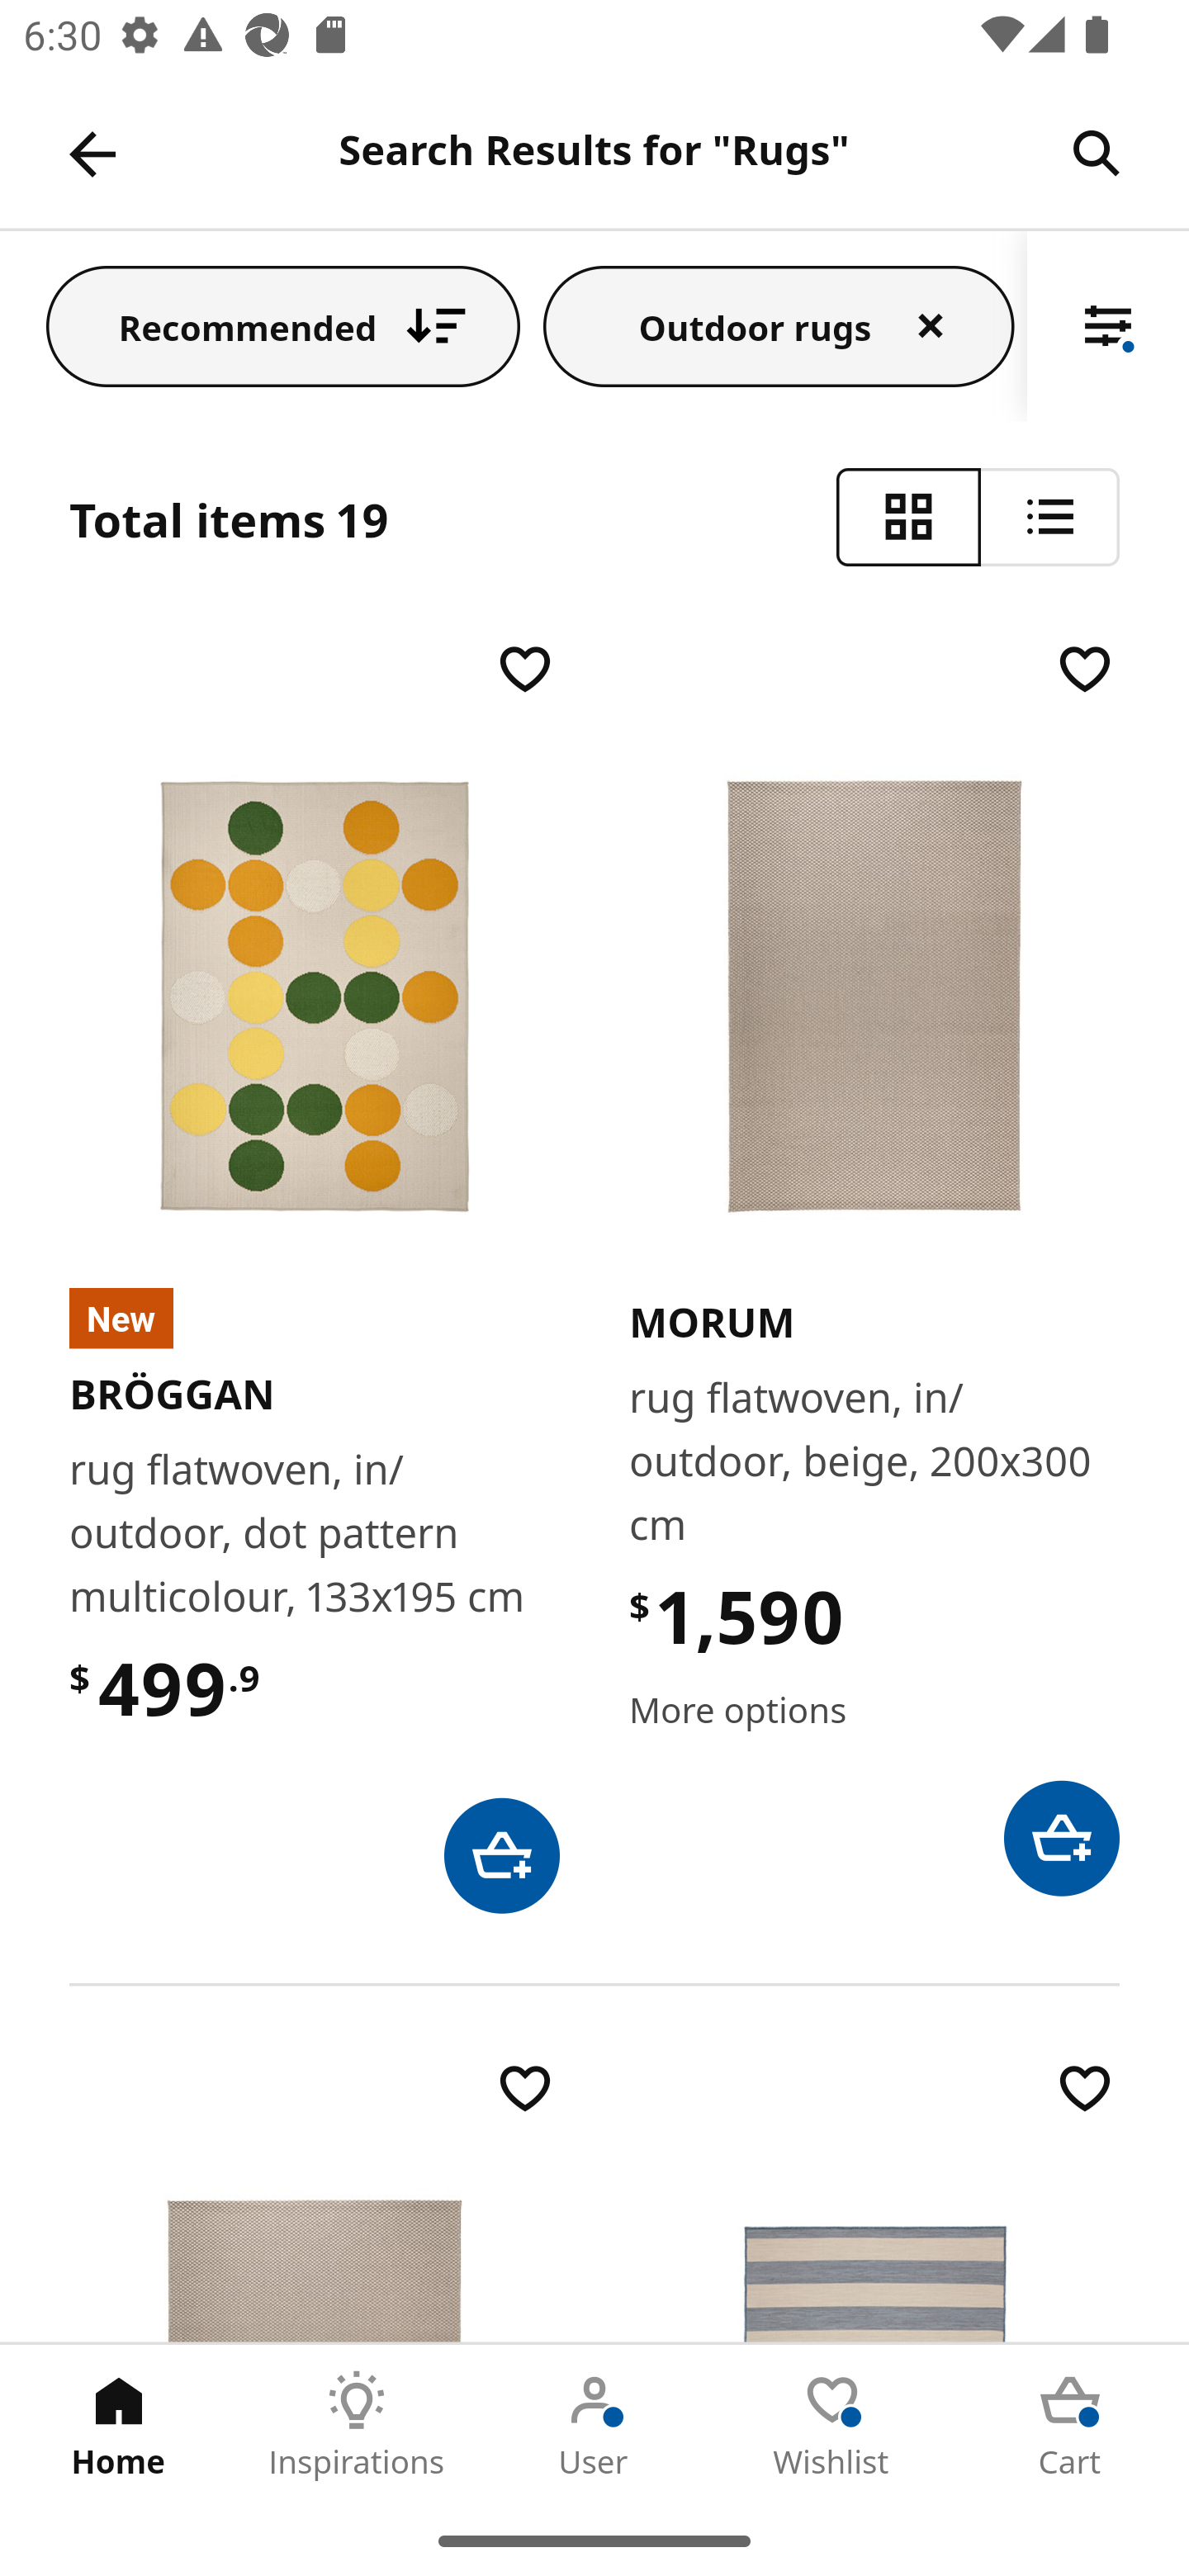 The image size is (1189, 2576). What do you see at coordinates (119, 2425) in the screenshot?
I see `Home
Tab 1 of 5` at bounding box center [119, 2425].